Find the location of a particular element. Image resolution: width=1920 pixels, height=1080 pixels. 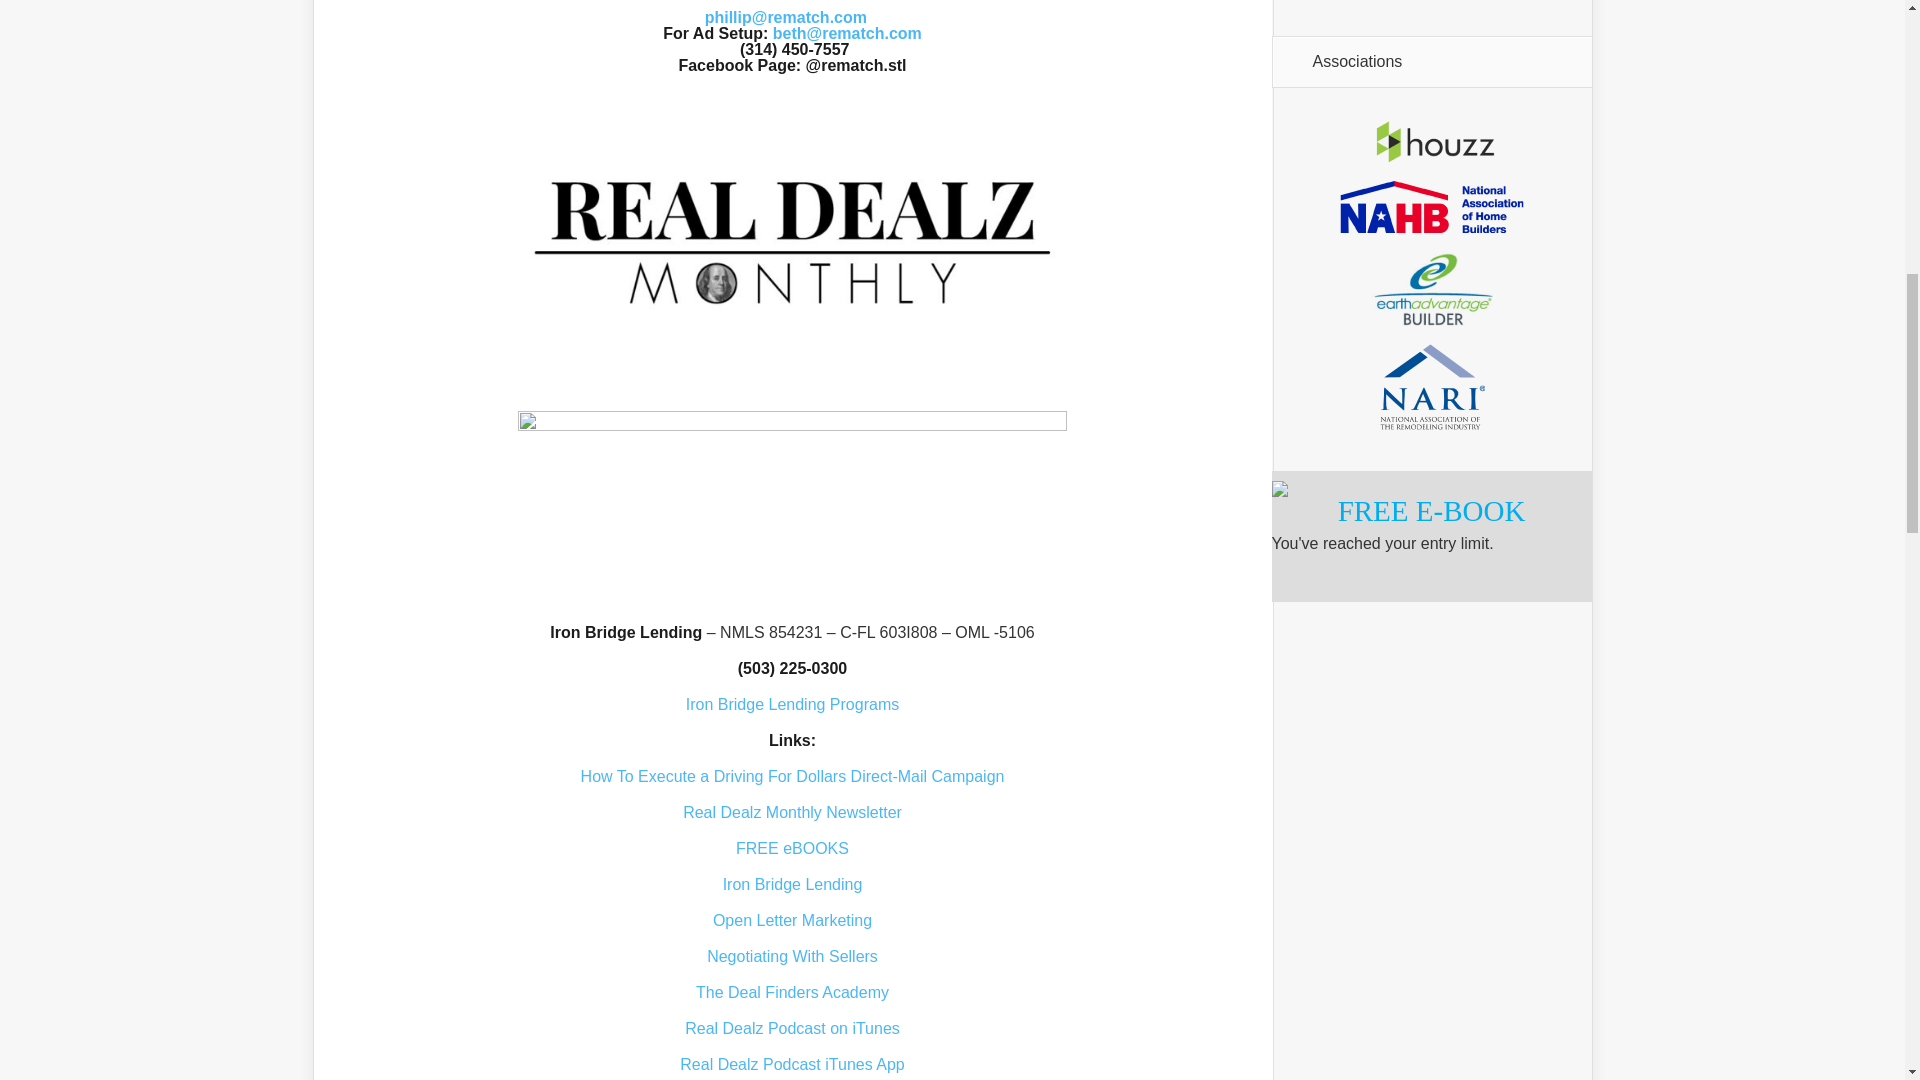

The Deal Finders Academy is located at coordinates (792, 992).